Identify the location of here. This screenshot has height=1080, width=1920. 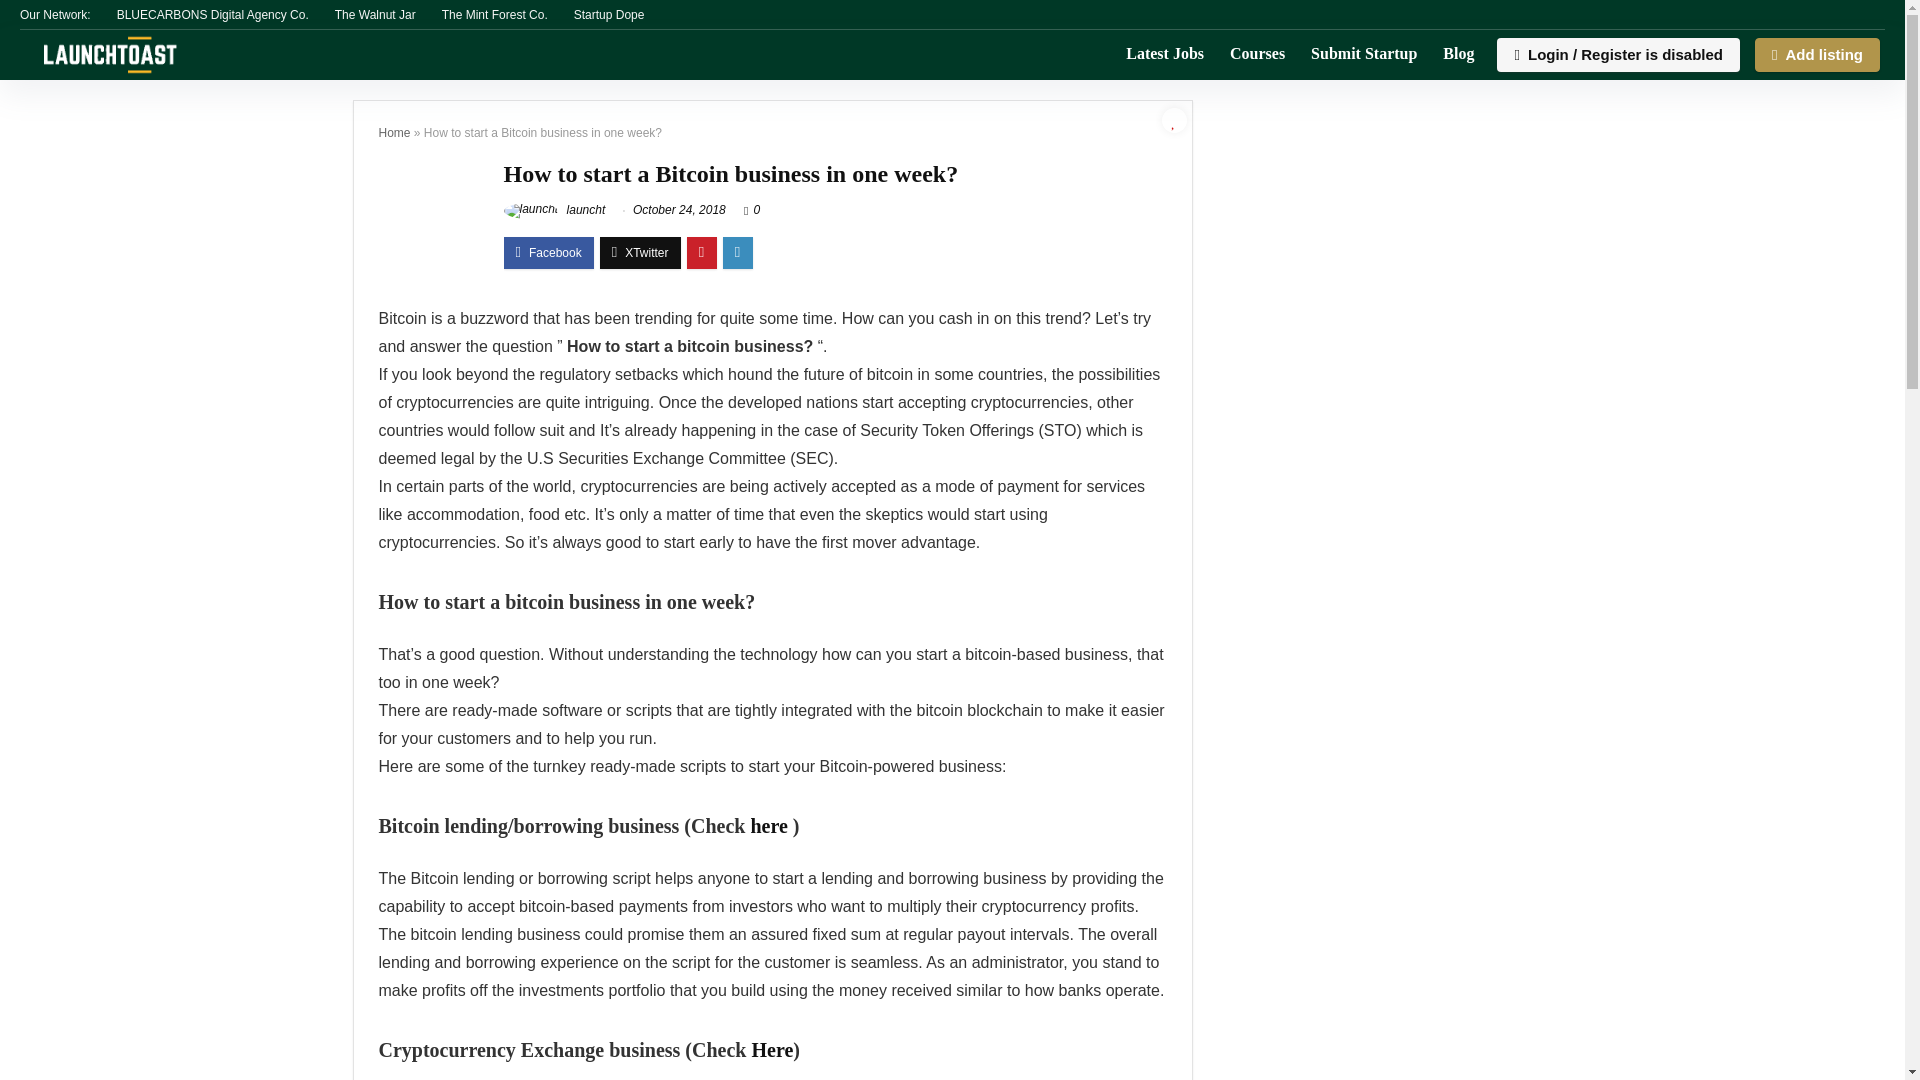
(768, 826).